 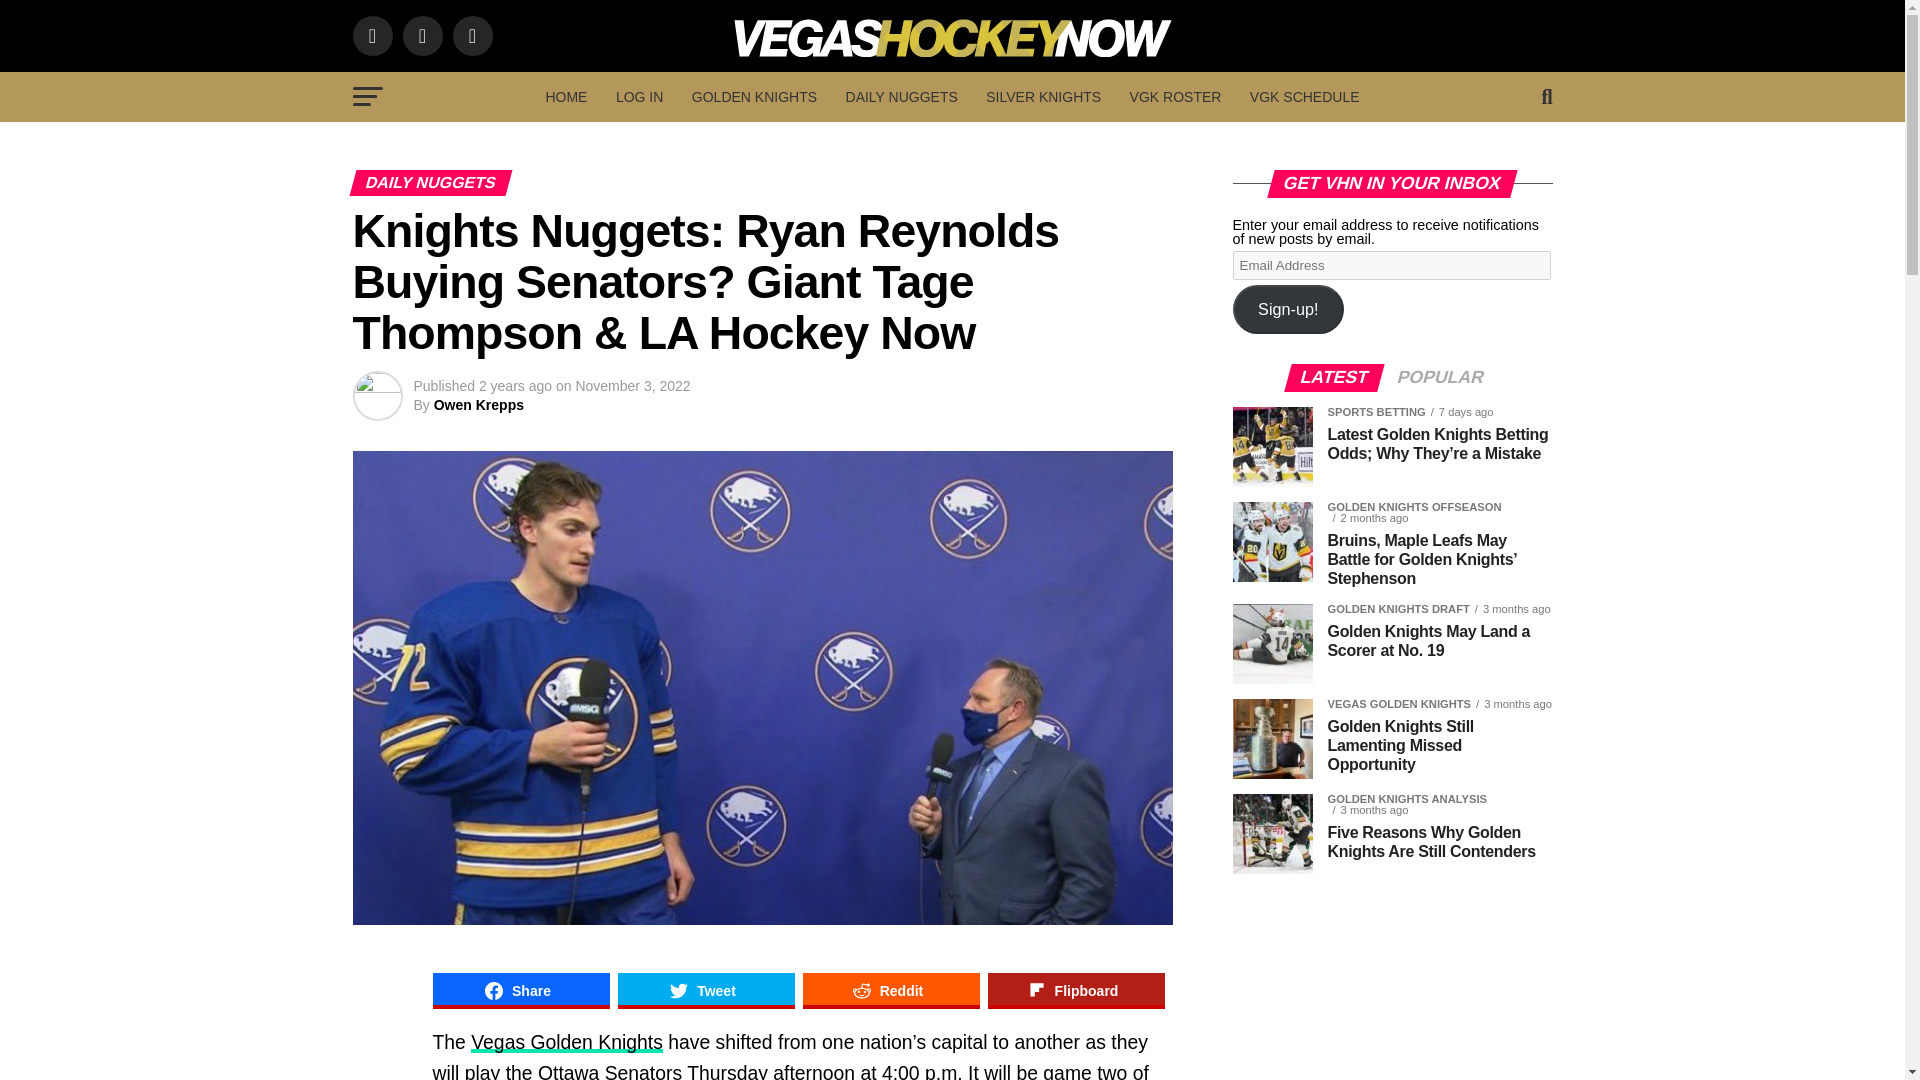 What do you see at coordinates (901, 97) in the screenshot?
I see `DAILY NUGGETS` at bounding box center [901, 97].